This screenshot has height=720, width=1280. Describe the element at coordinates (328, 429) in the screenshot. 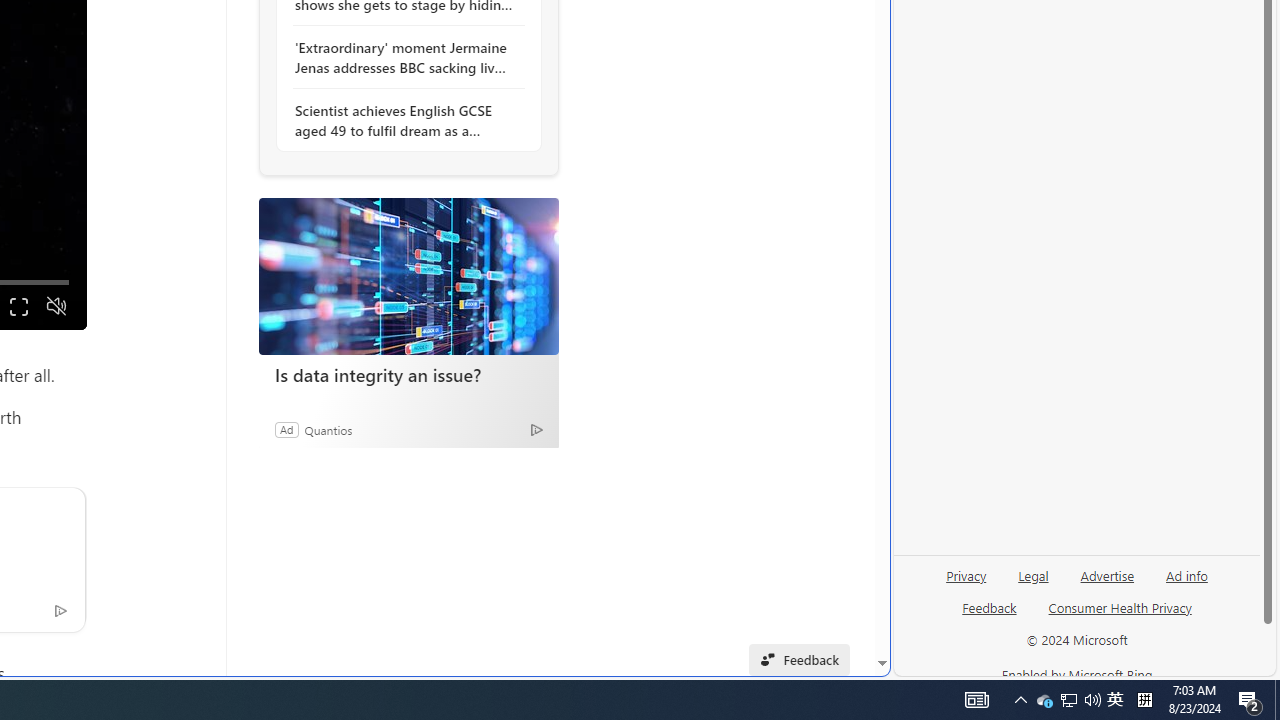

I see `Quantios` at that location.